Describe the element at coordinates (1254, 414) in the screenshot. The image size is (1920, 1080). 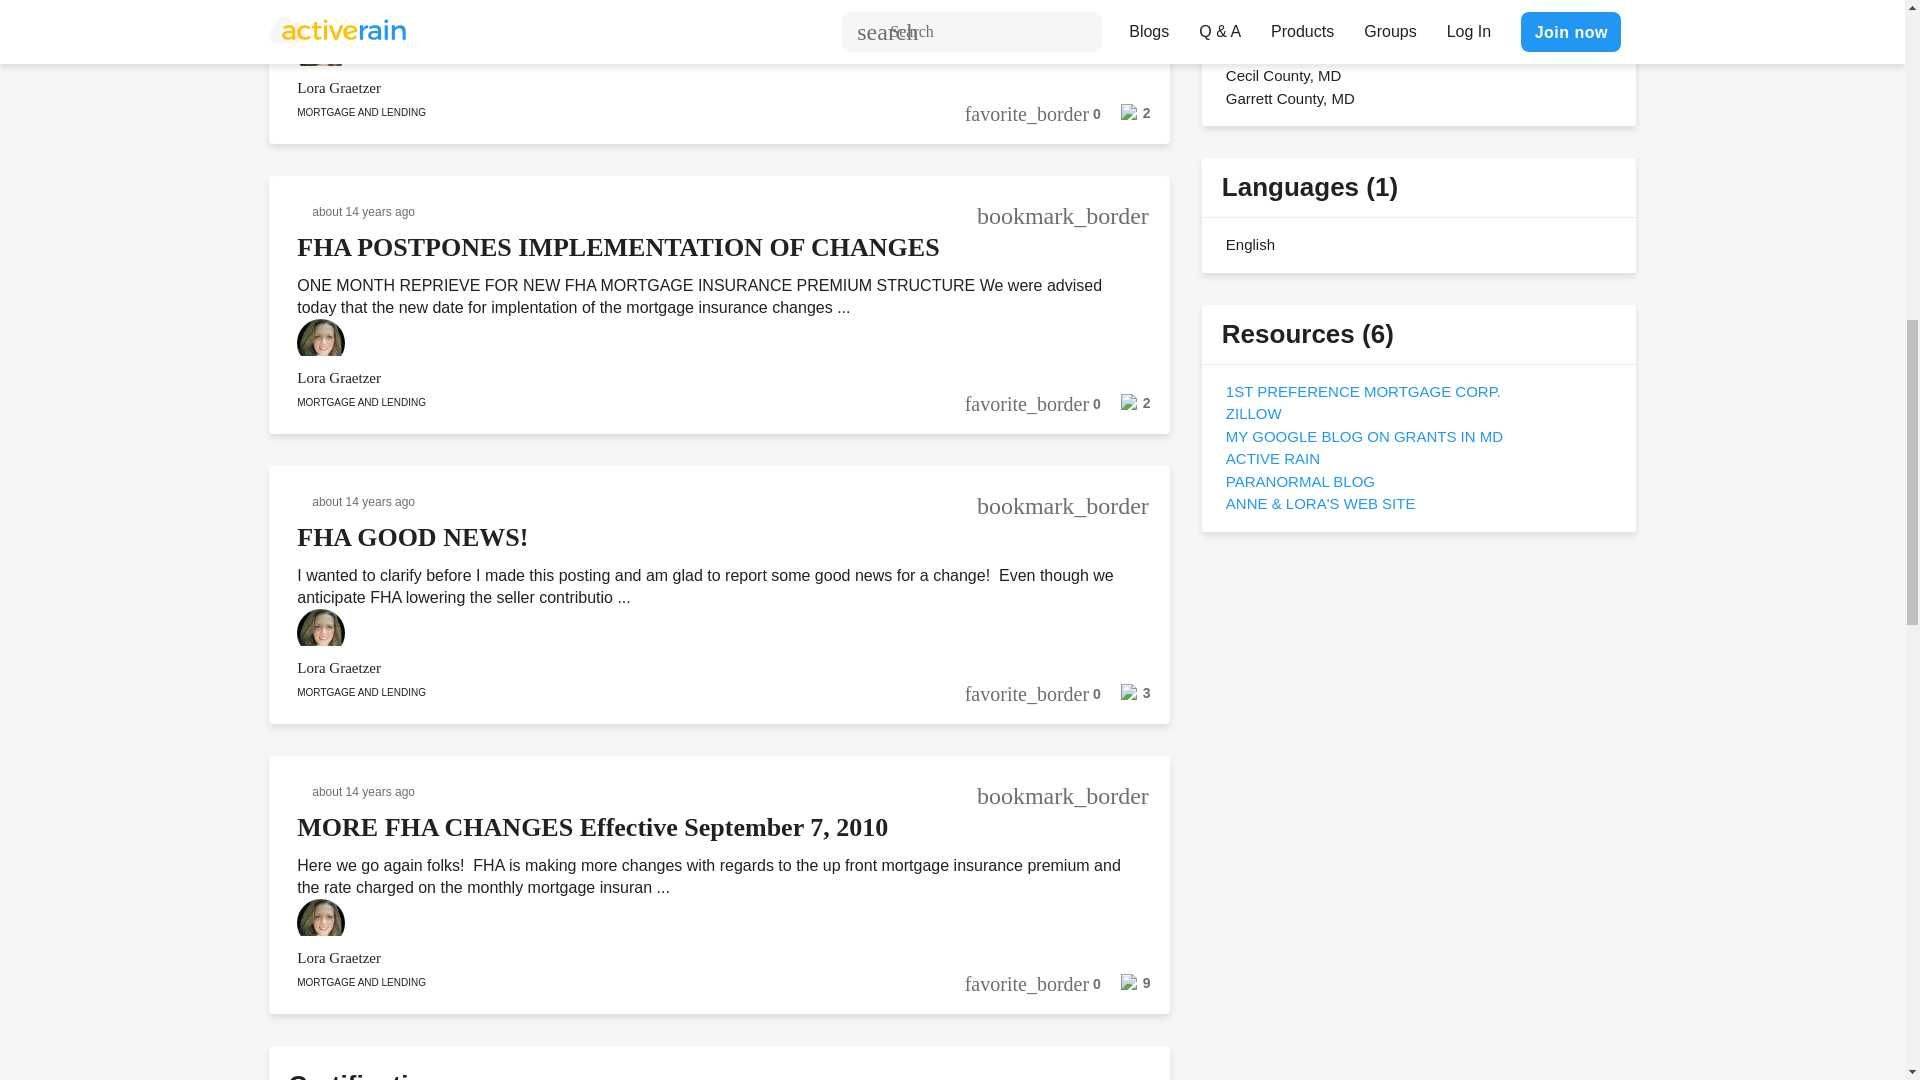
I see `Zillow ` at that location.